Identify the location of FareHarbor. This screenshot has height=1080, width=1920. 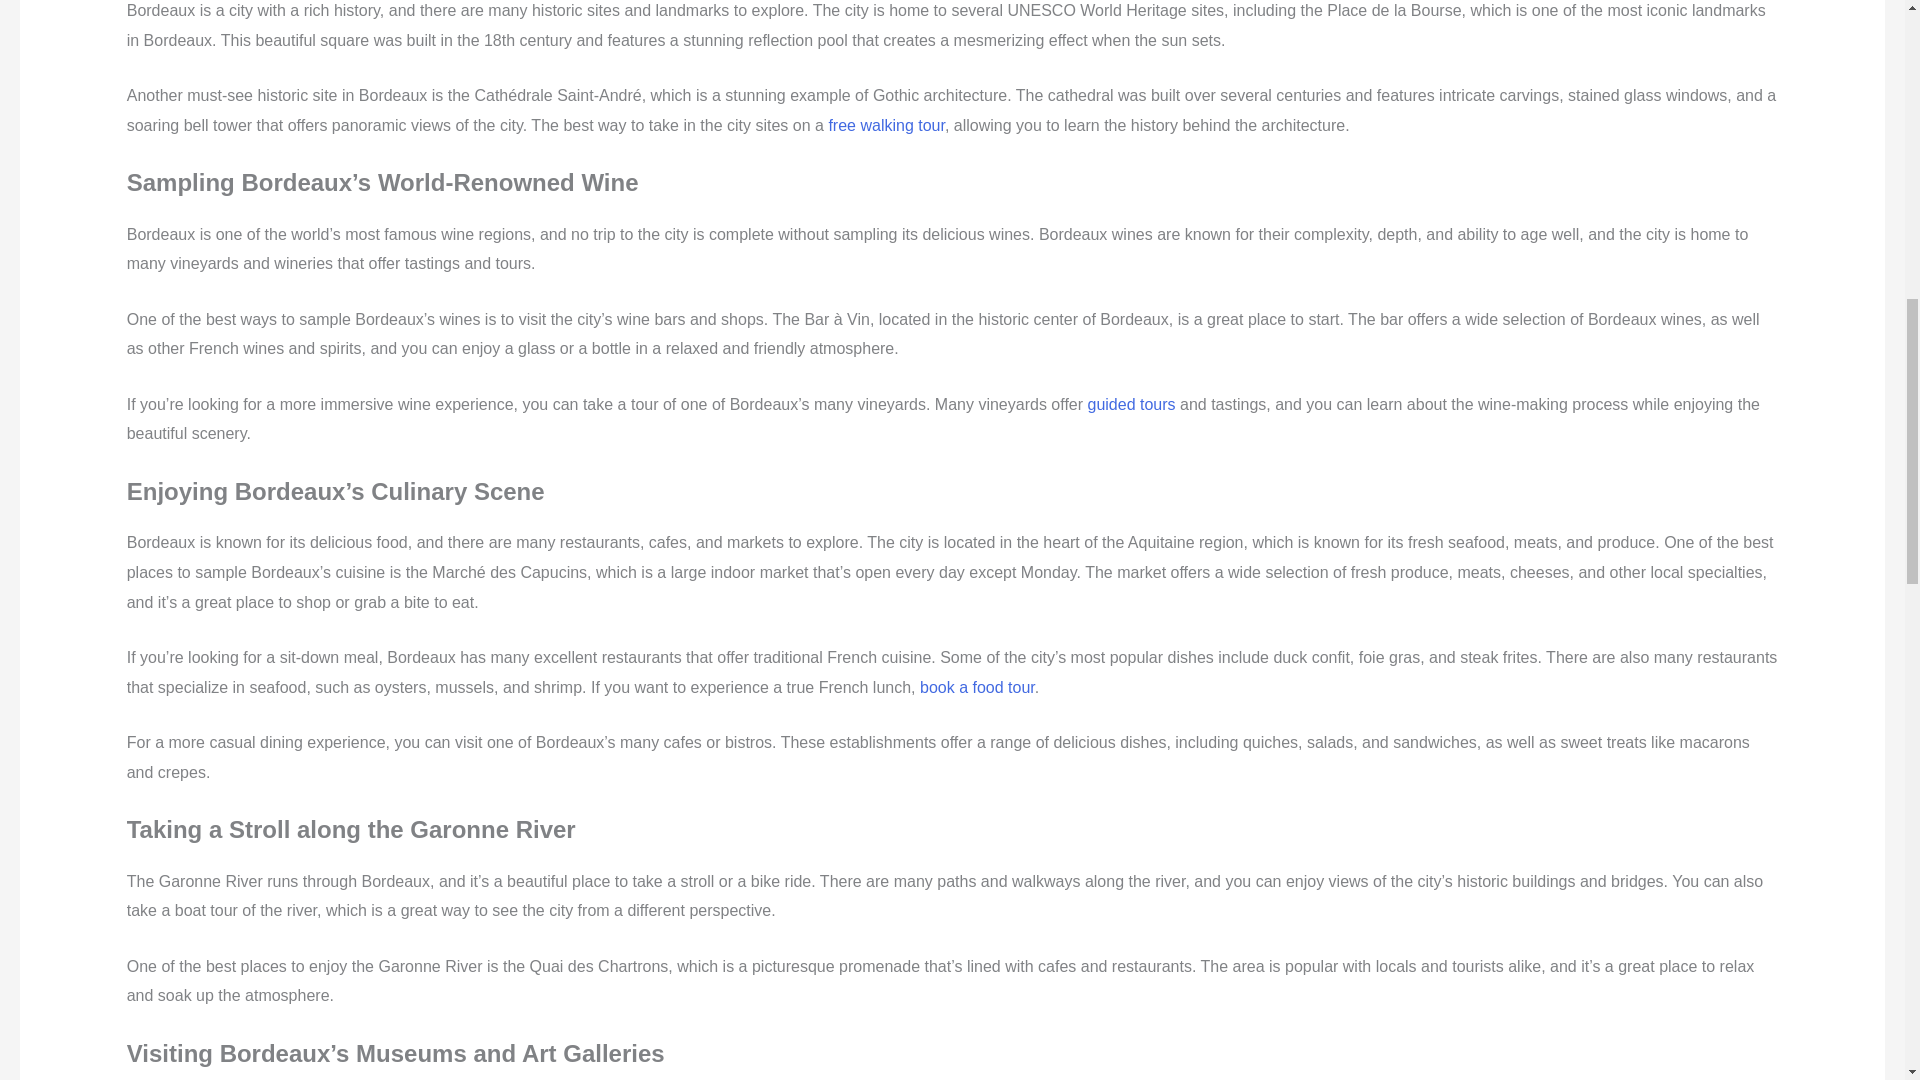
(1770, 85).